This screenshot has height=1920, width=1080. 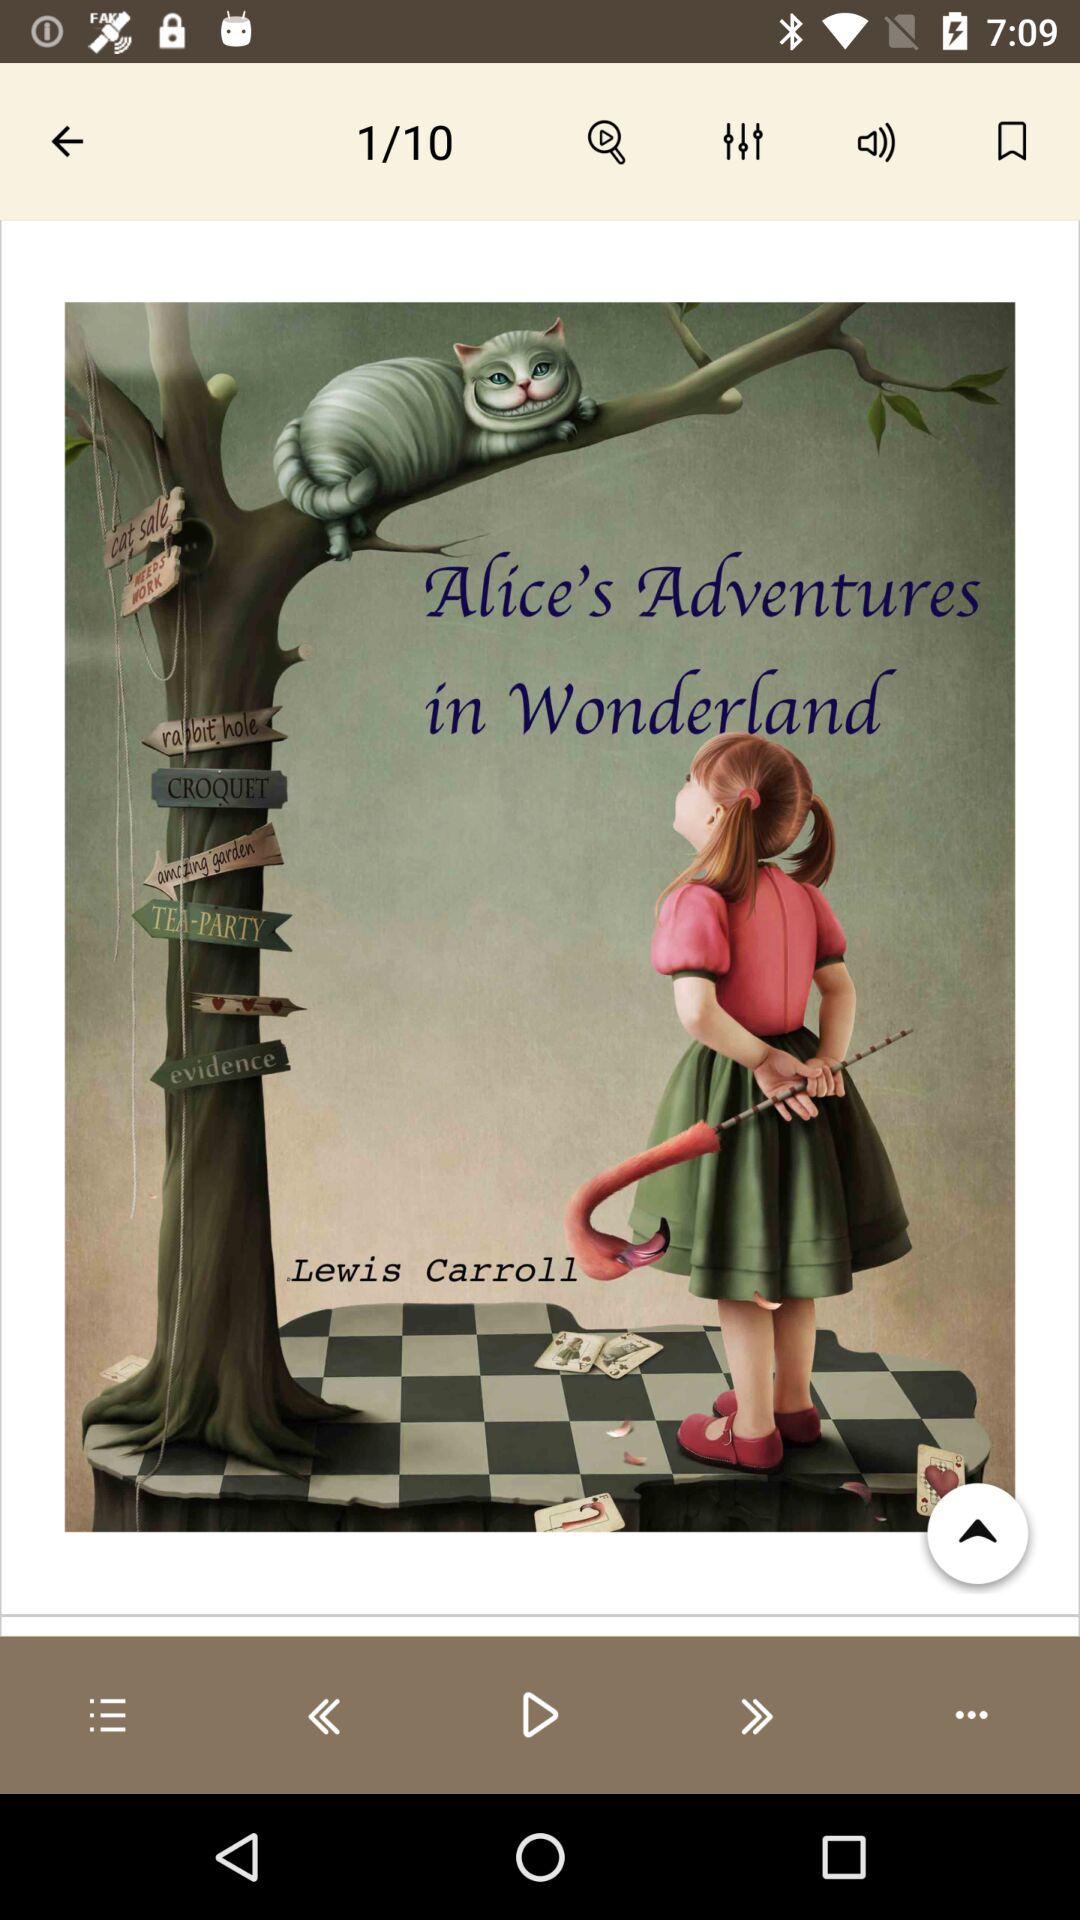 What do you see at coordinates (324, 1715) in the screenshot?
I see `go back` at bounding box center [324, 1715].